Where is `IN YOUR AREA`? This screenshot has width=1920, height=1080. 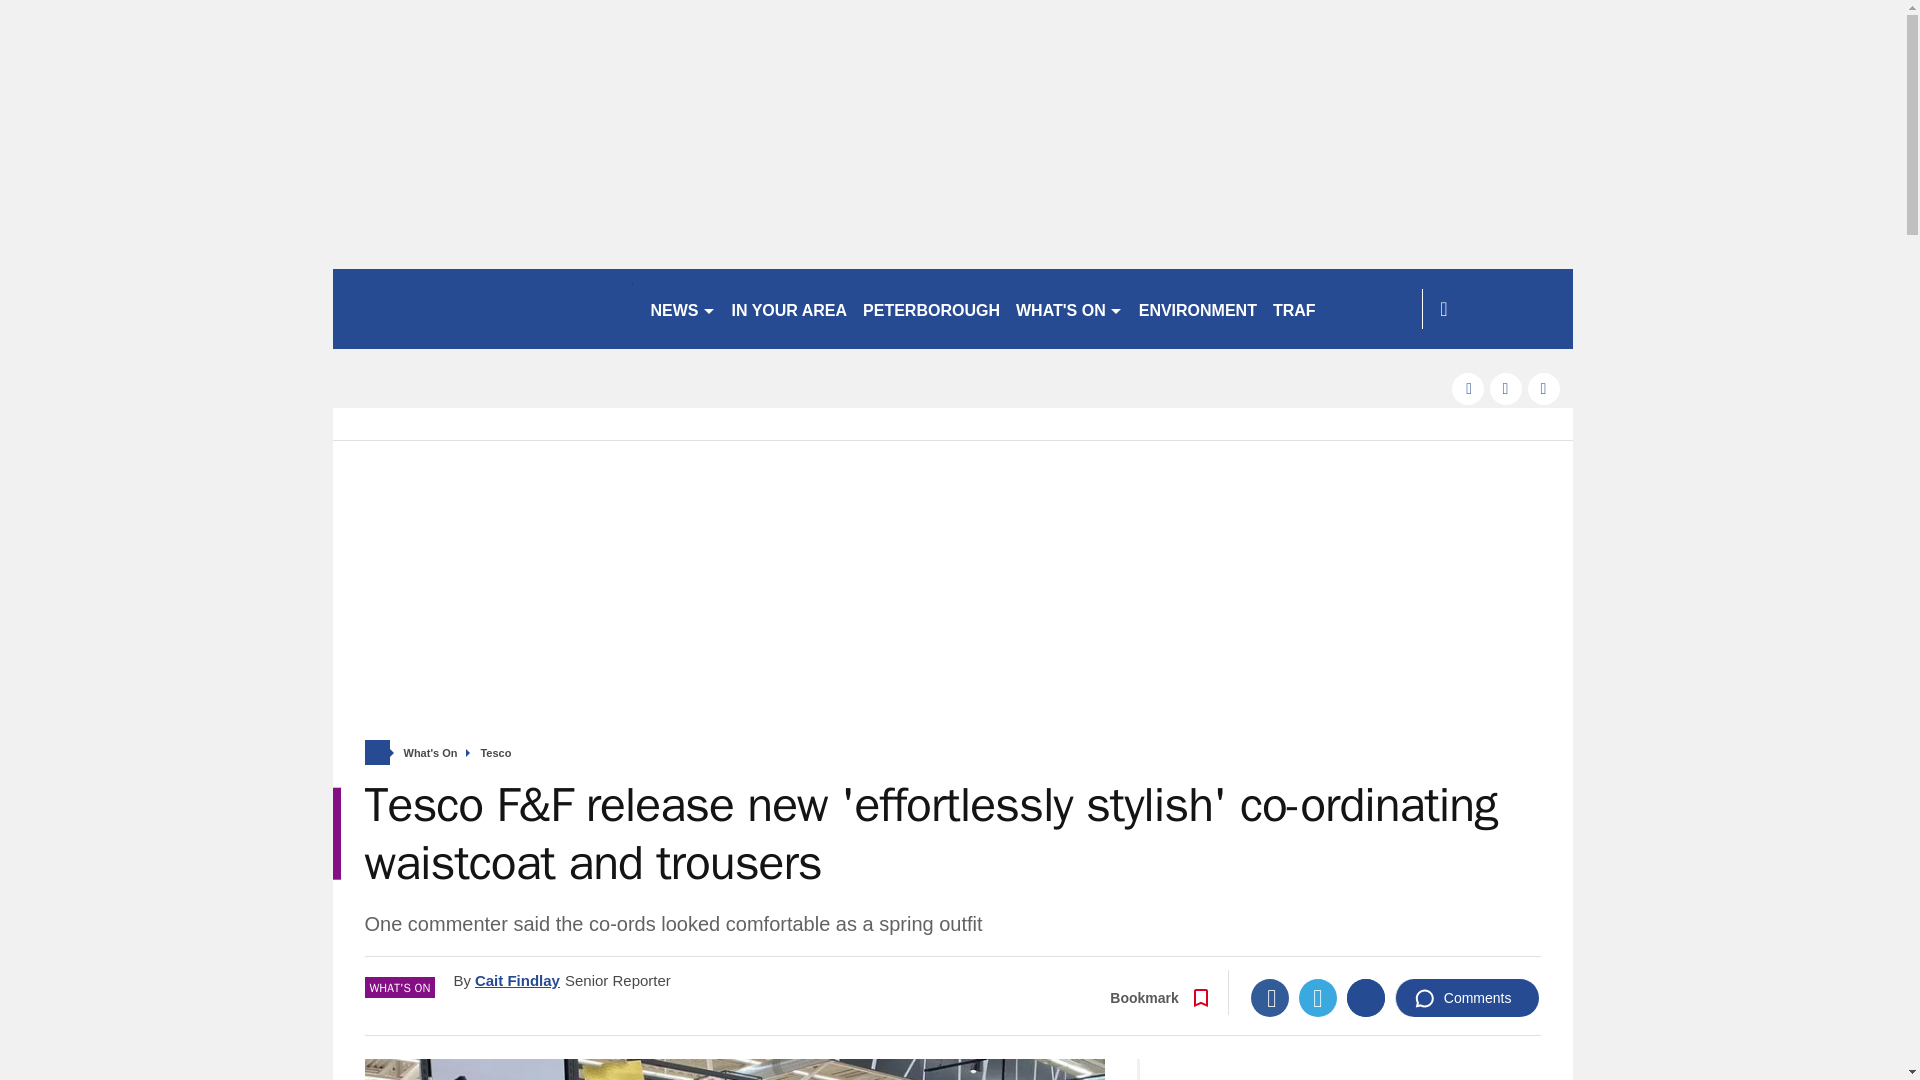 IN YOUR AREA is located at coordinates (790, 308).